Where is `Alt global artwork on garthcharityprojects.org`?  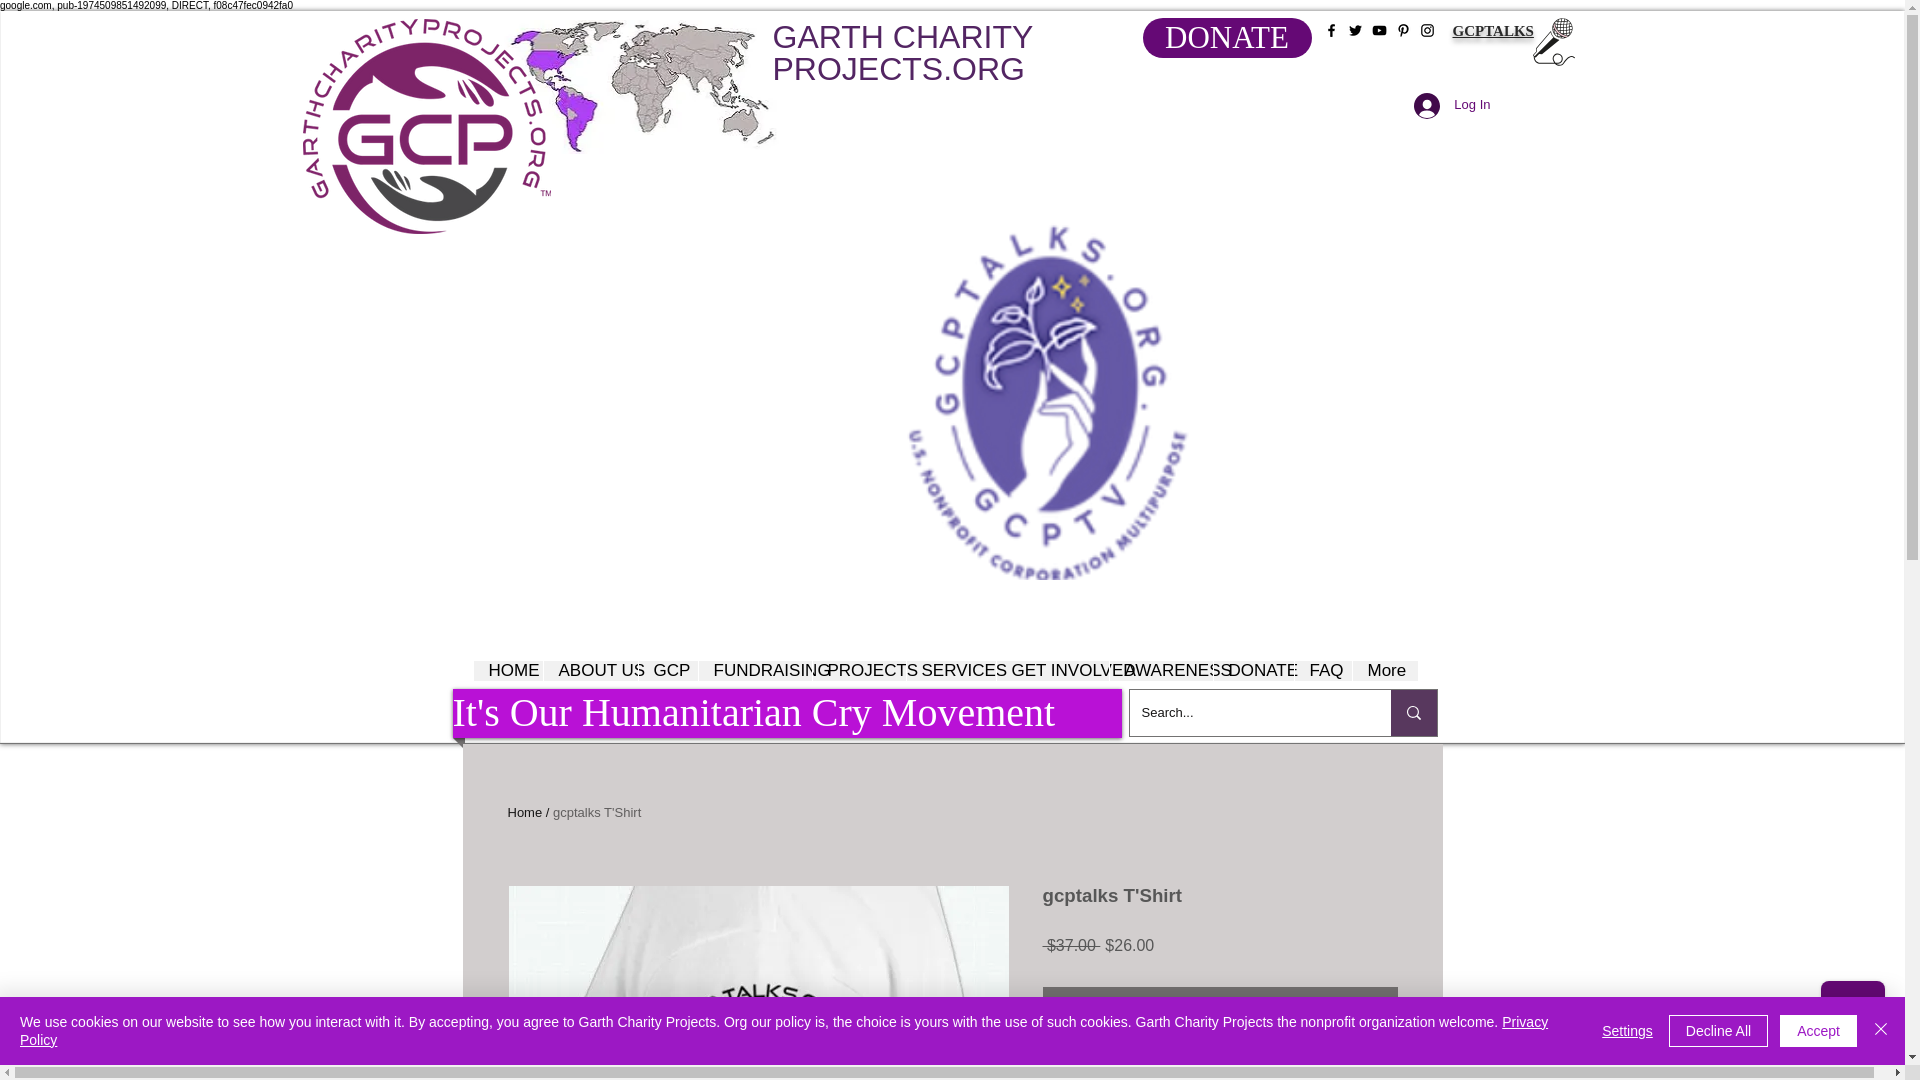 Alt global artwork on garthcharityprojects.org is located at coordinates (641, 87).